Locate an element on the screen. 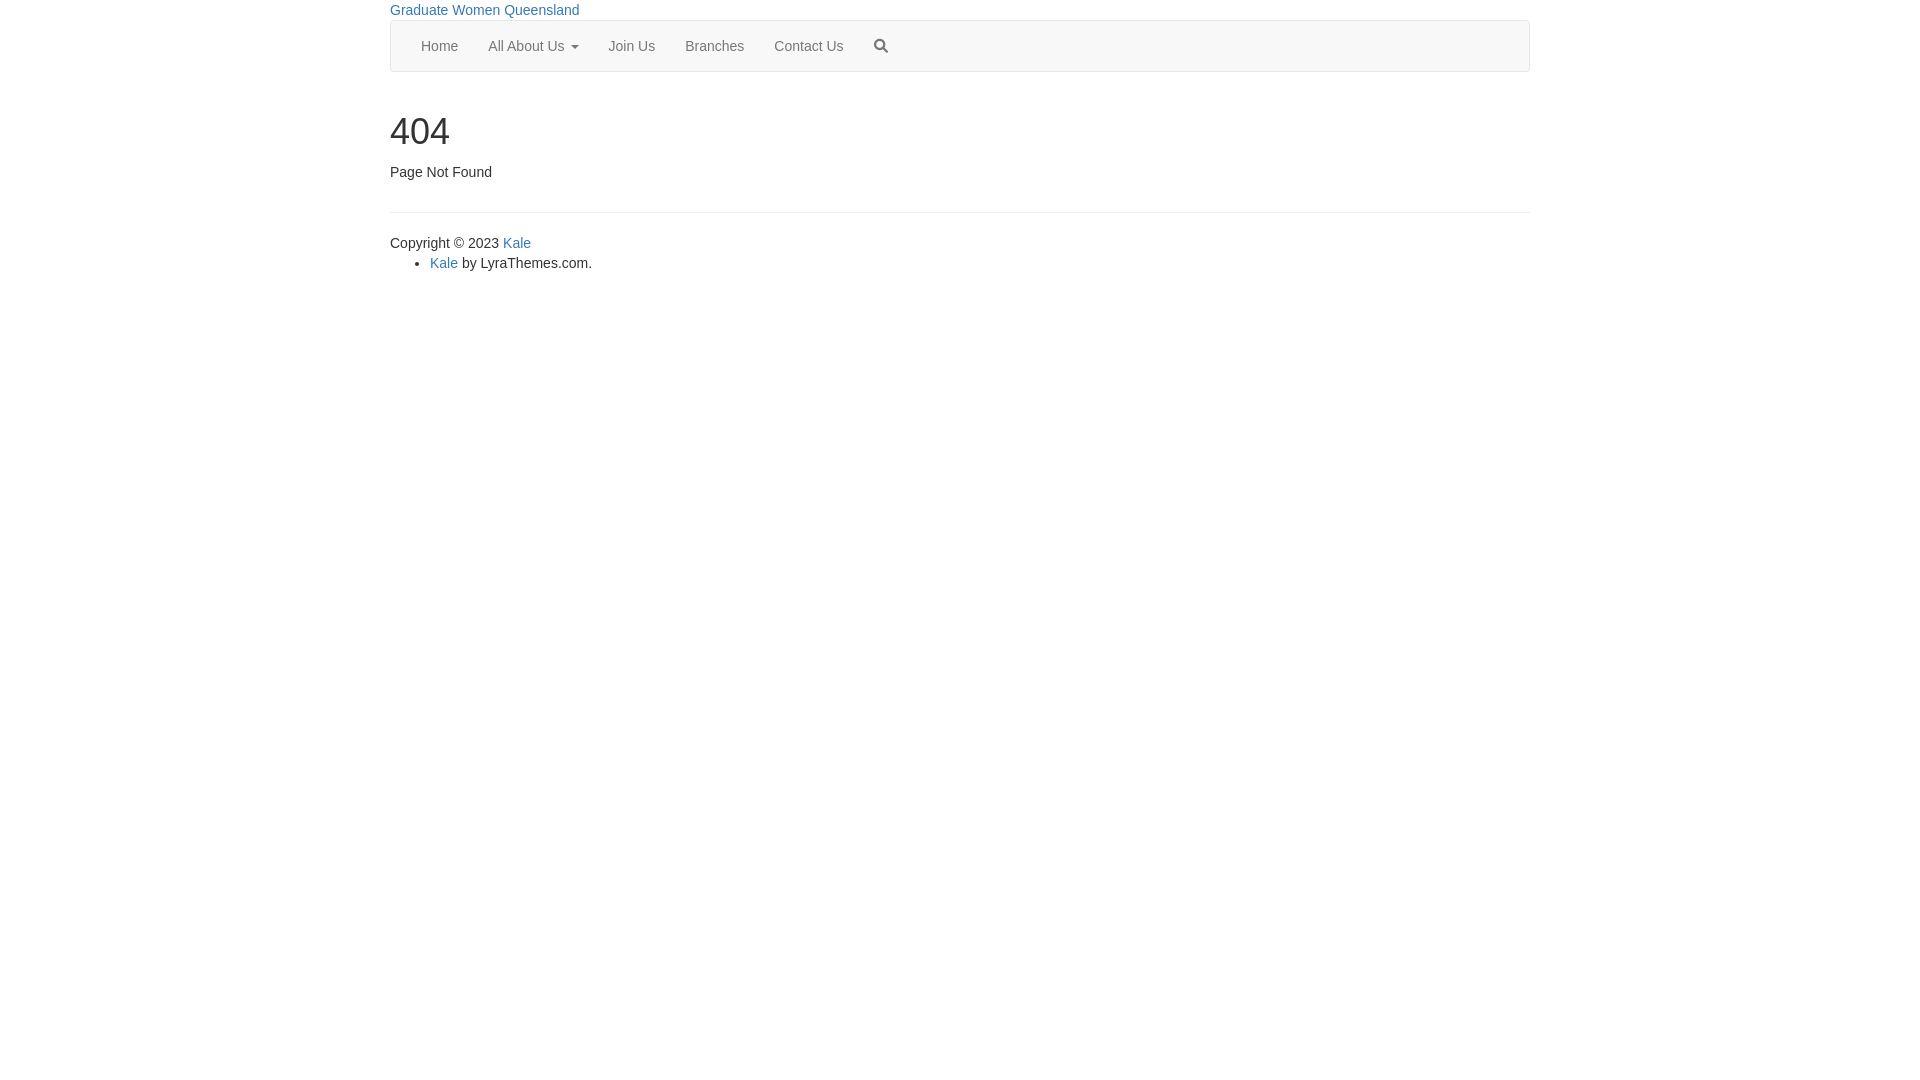 The width and height of the screenshot is (1920, 1080). Home is located at coordinates (440, 46).